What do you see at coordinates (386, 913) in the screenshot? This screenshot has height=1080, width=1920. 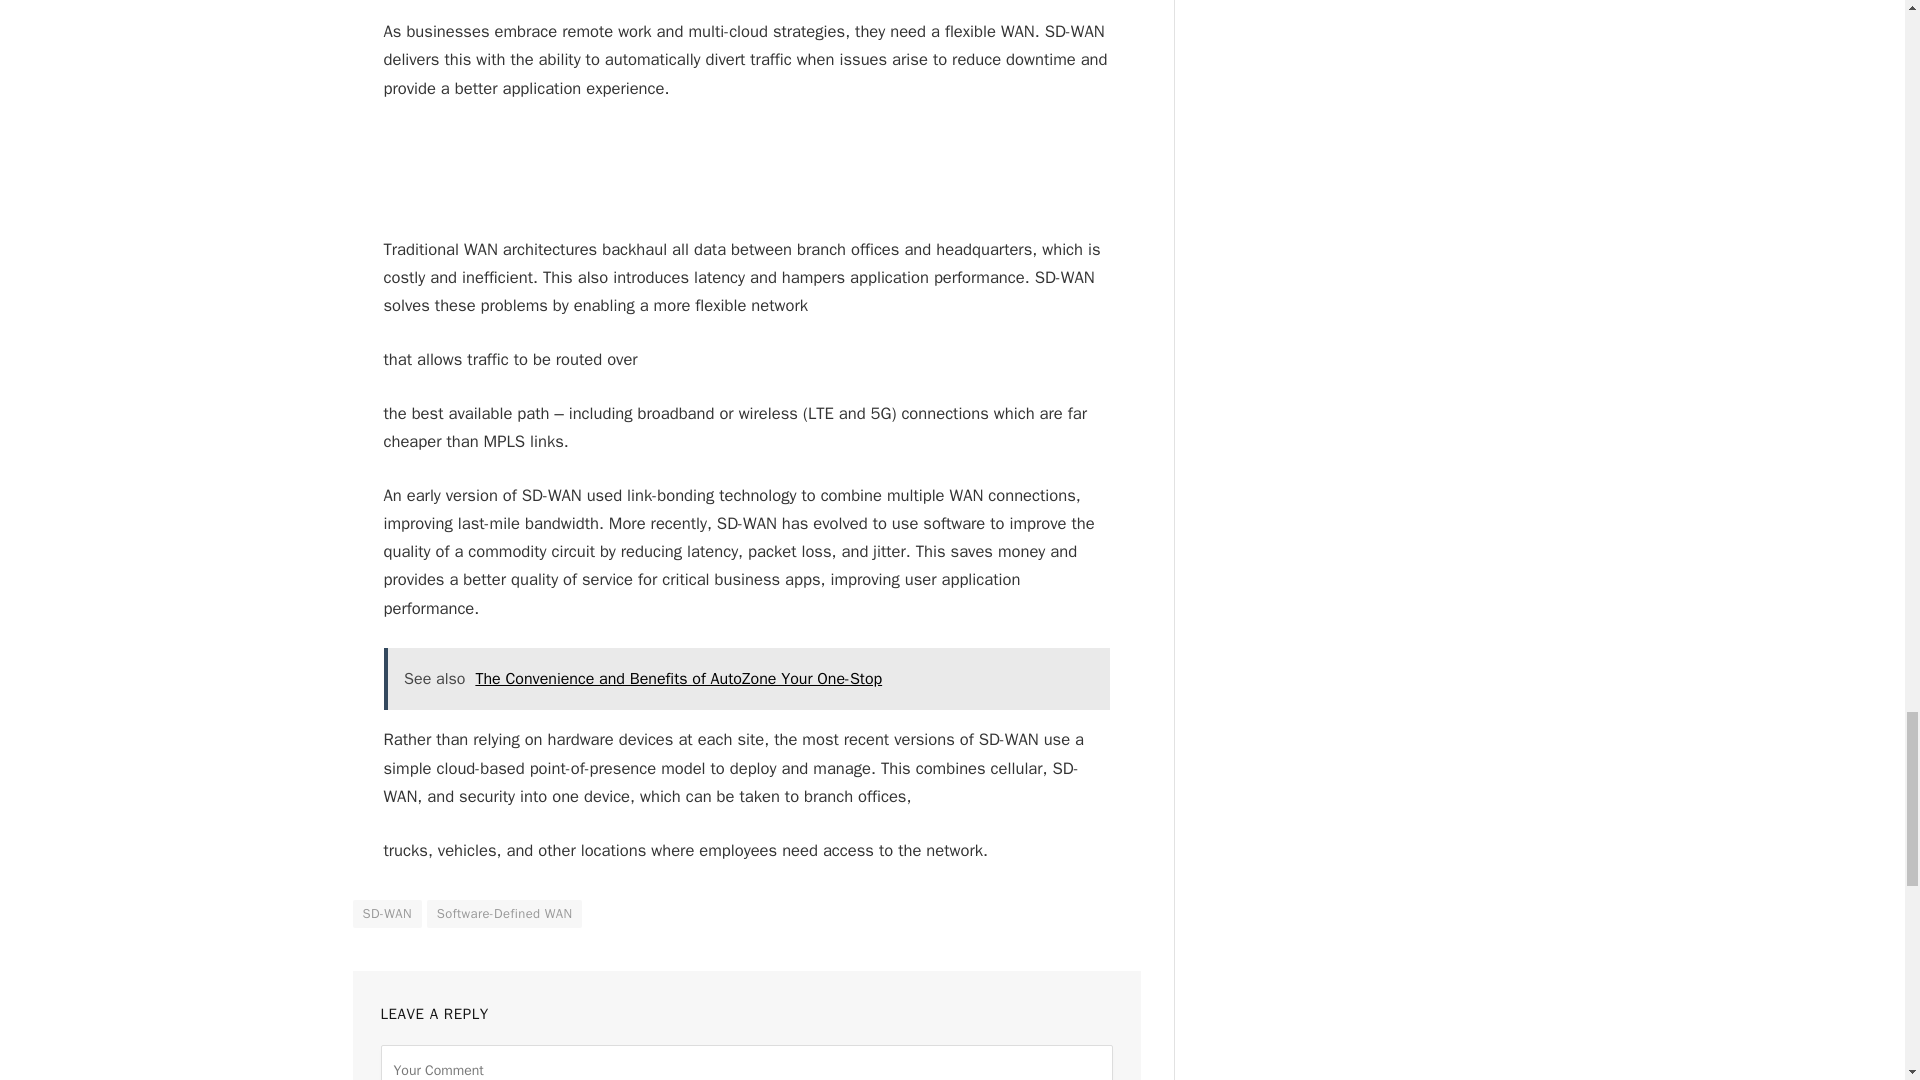 I see `SD-WAN` at bounding box center [386, 913].